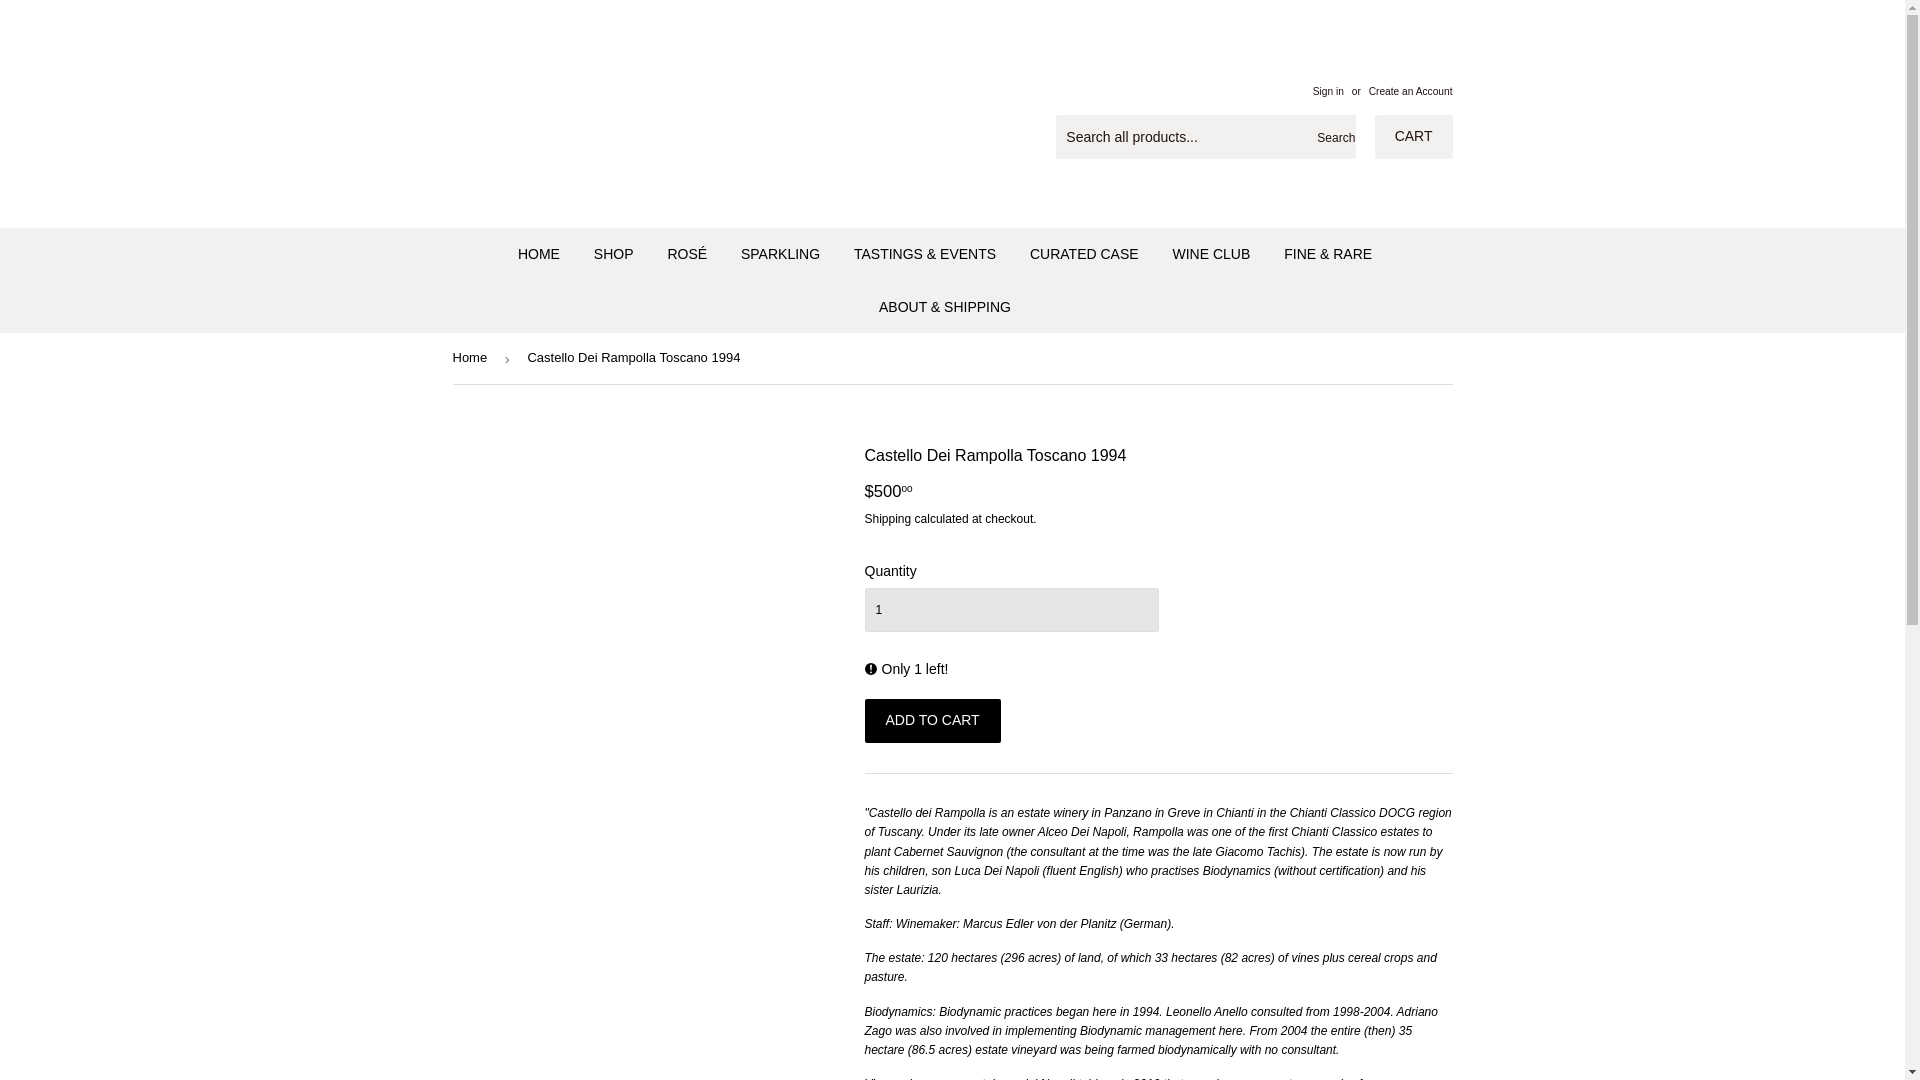 The width and height of the screenshot is (1920, 1080). I want to click on Search, so click(1333, 137).